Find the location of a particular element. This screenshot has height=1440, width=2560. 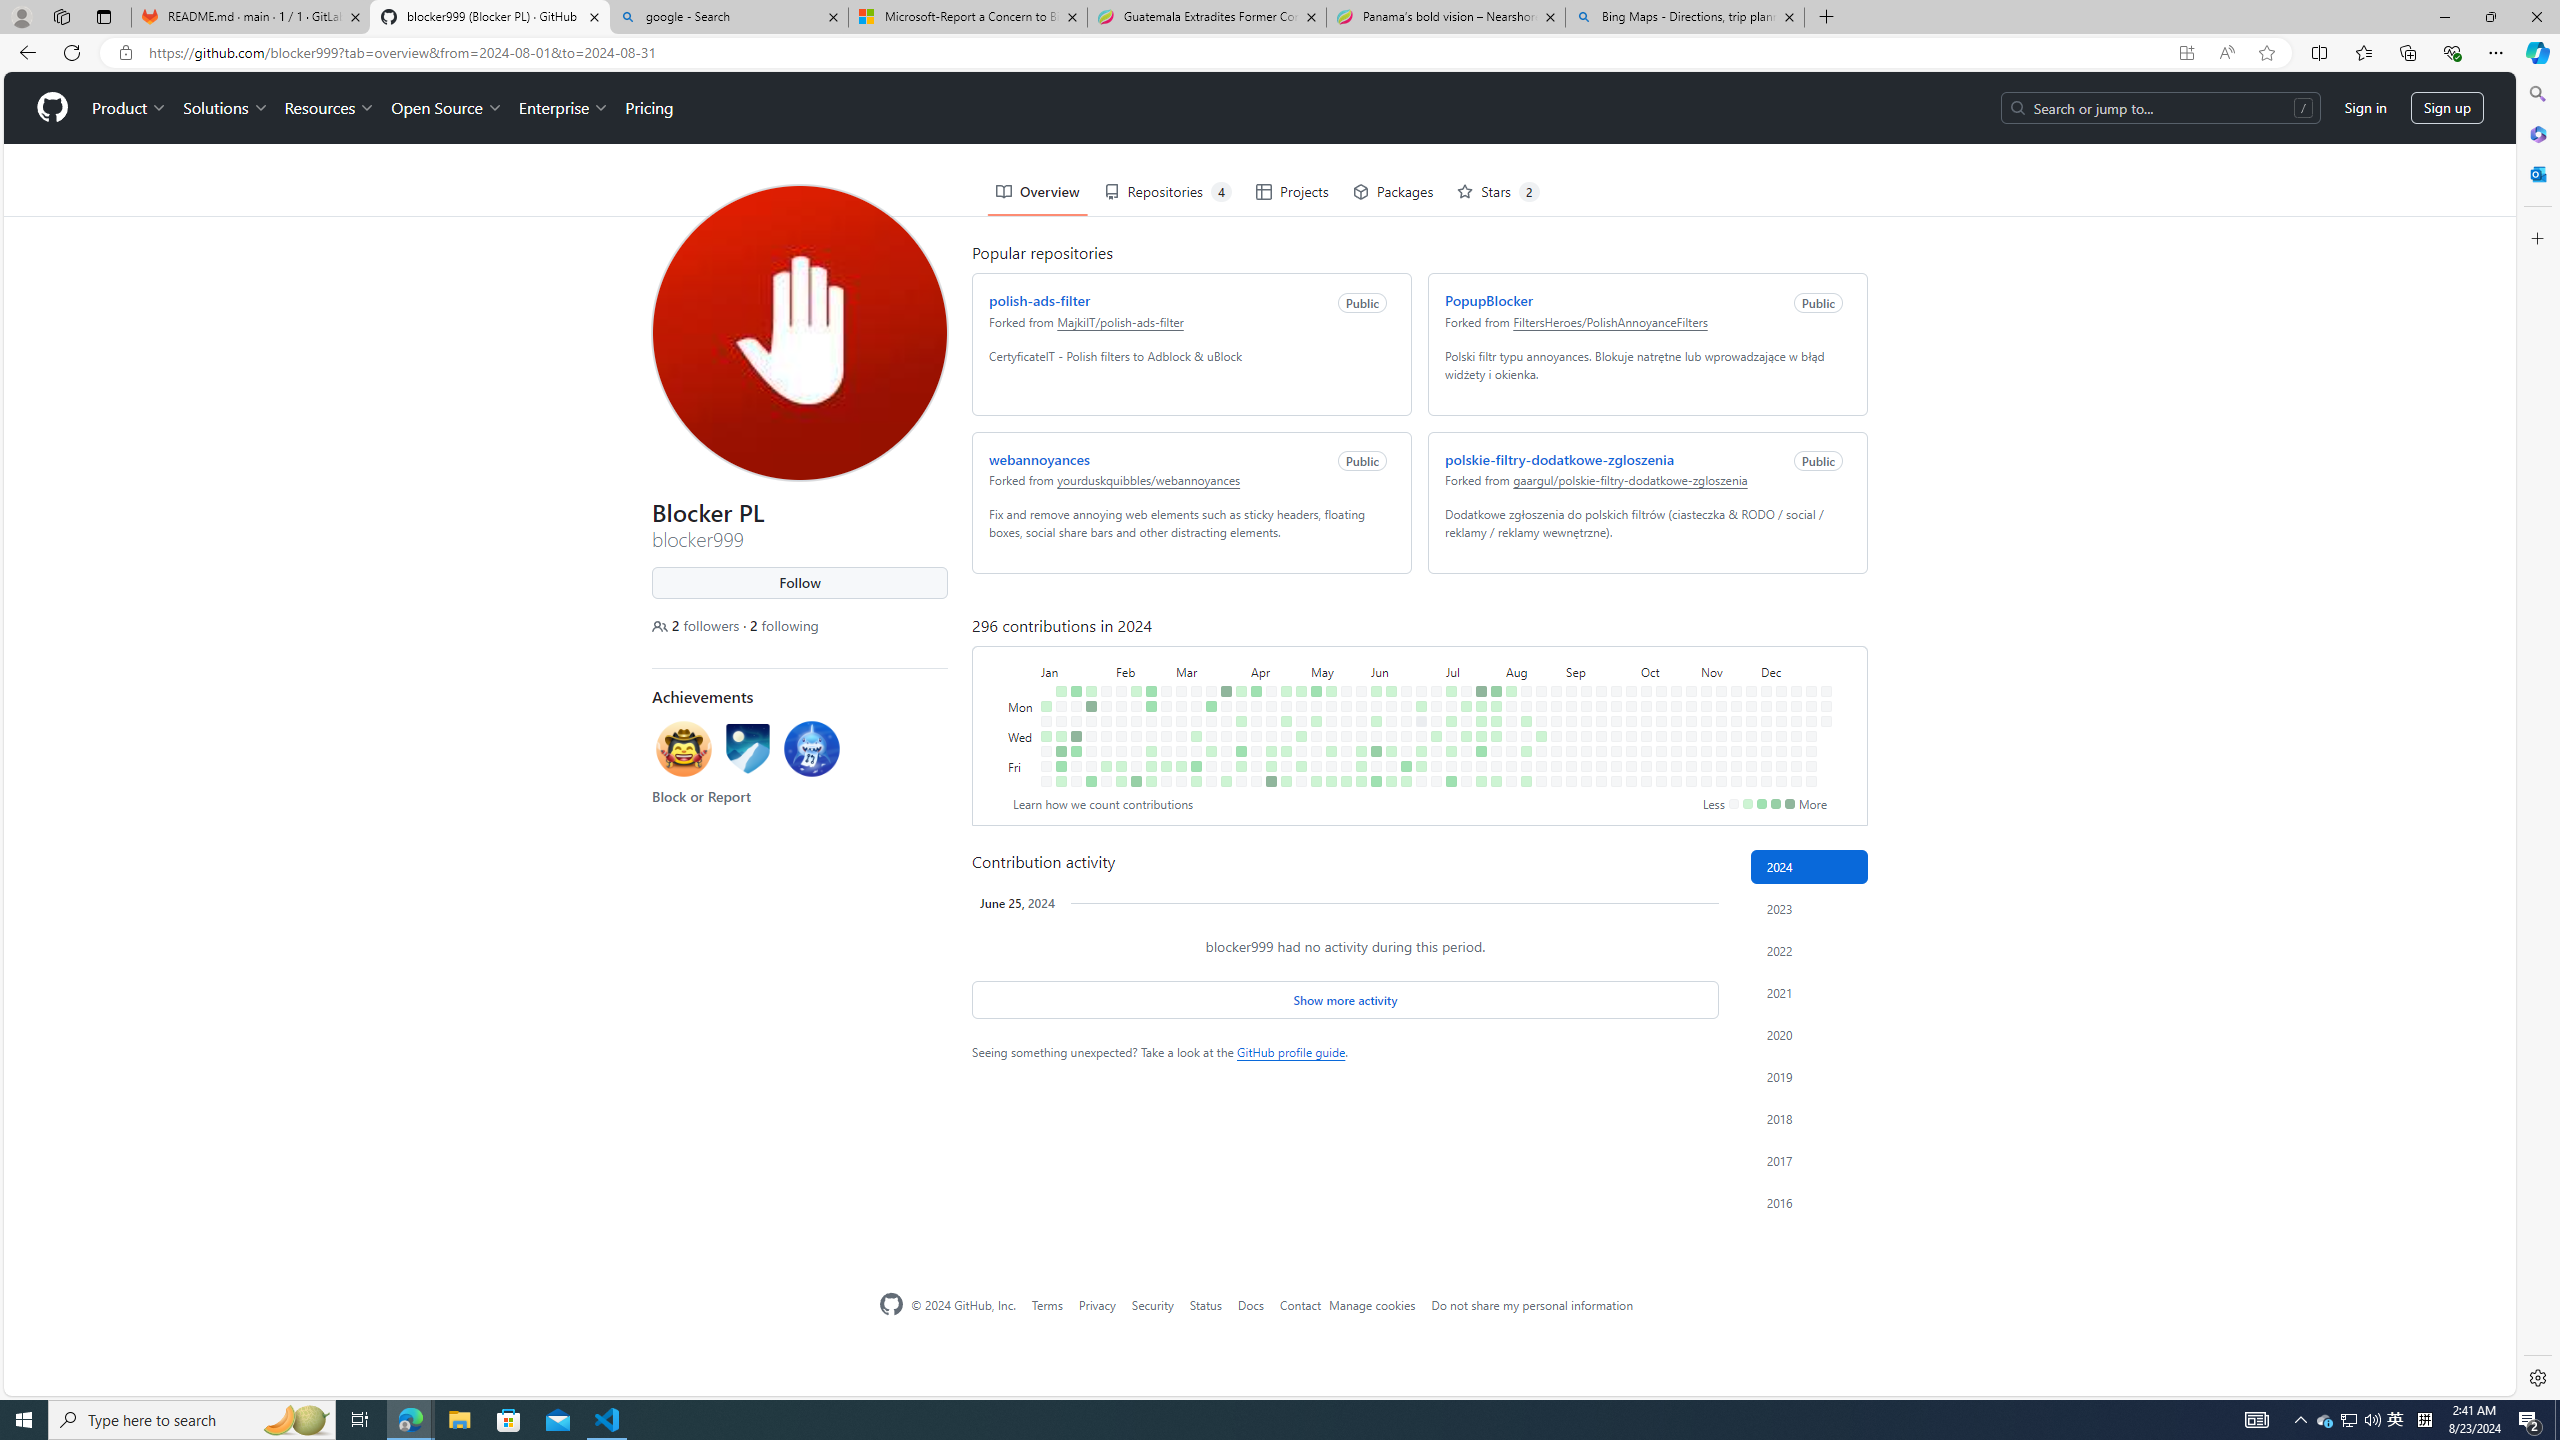

No contributions on September 15th. is located at coordinates (1597, 618).